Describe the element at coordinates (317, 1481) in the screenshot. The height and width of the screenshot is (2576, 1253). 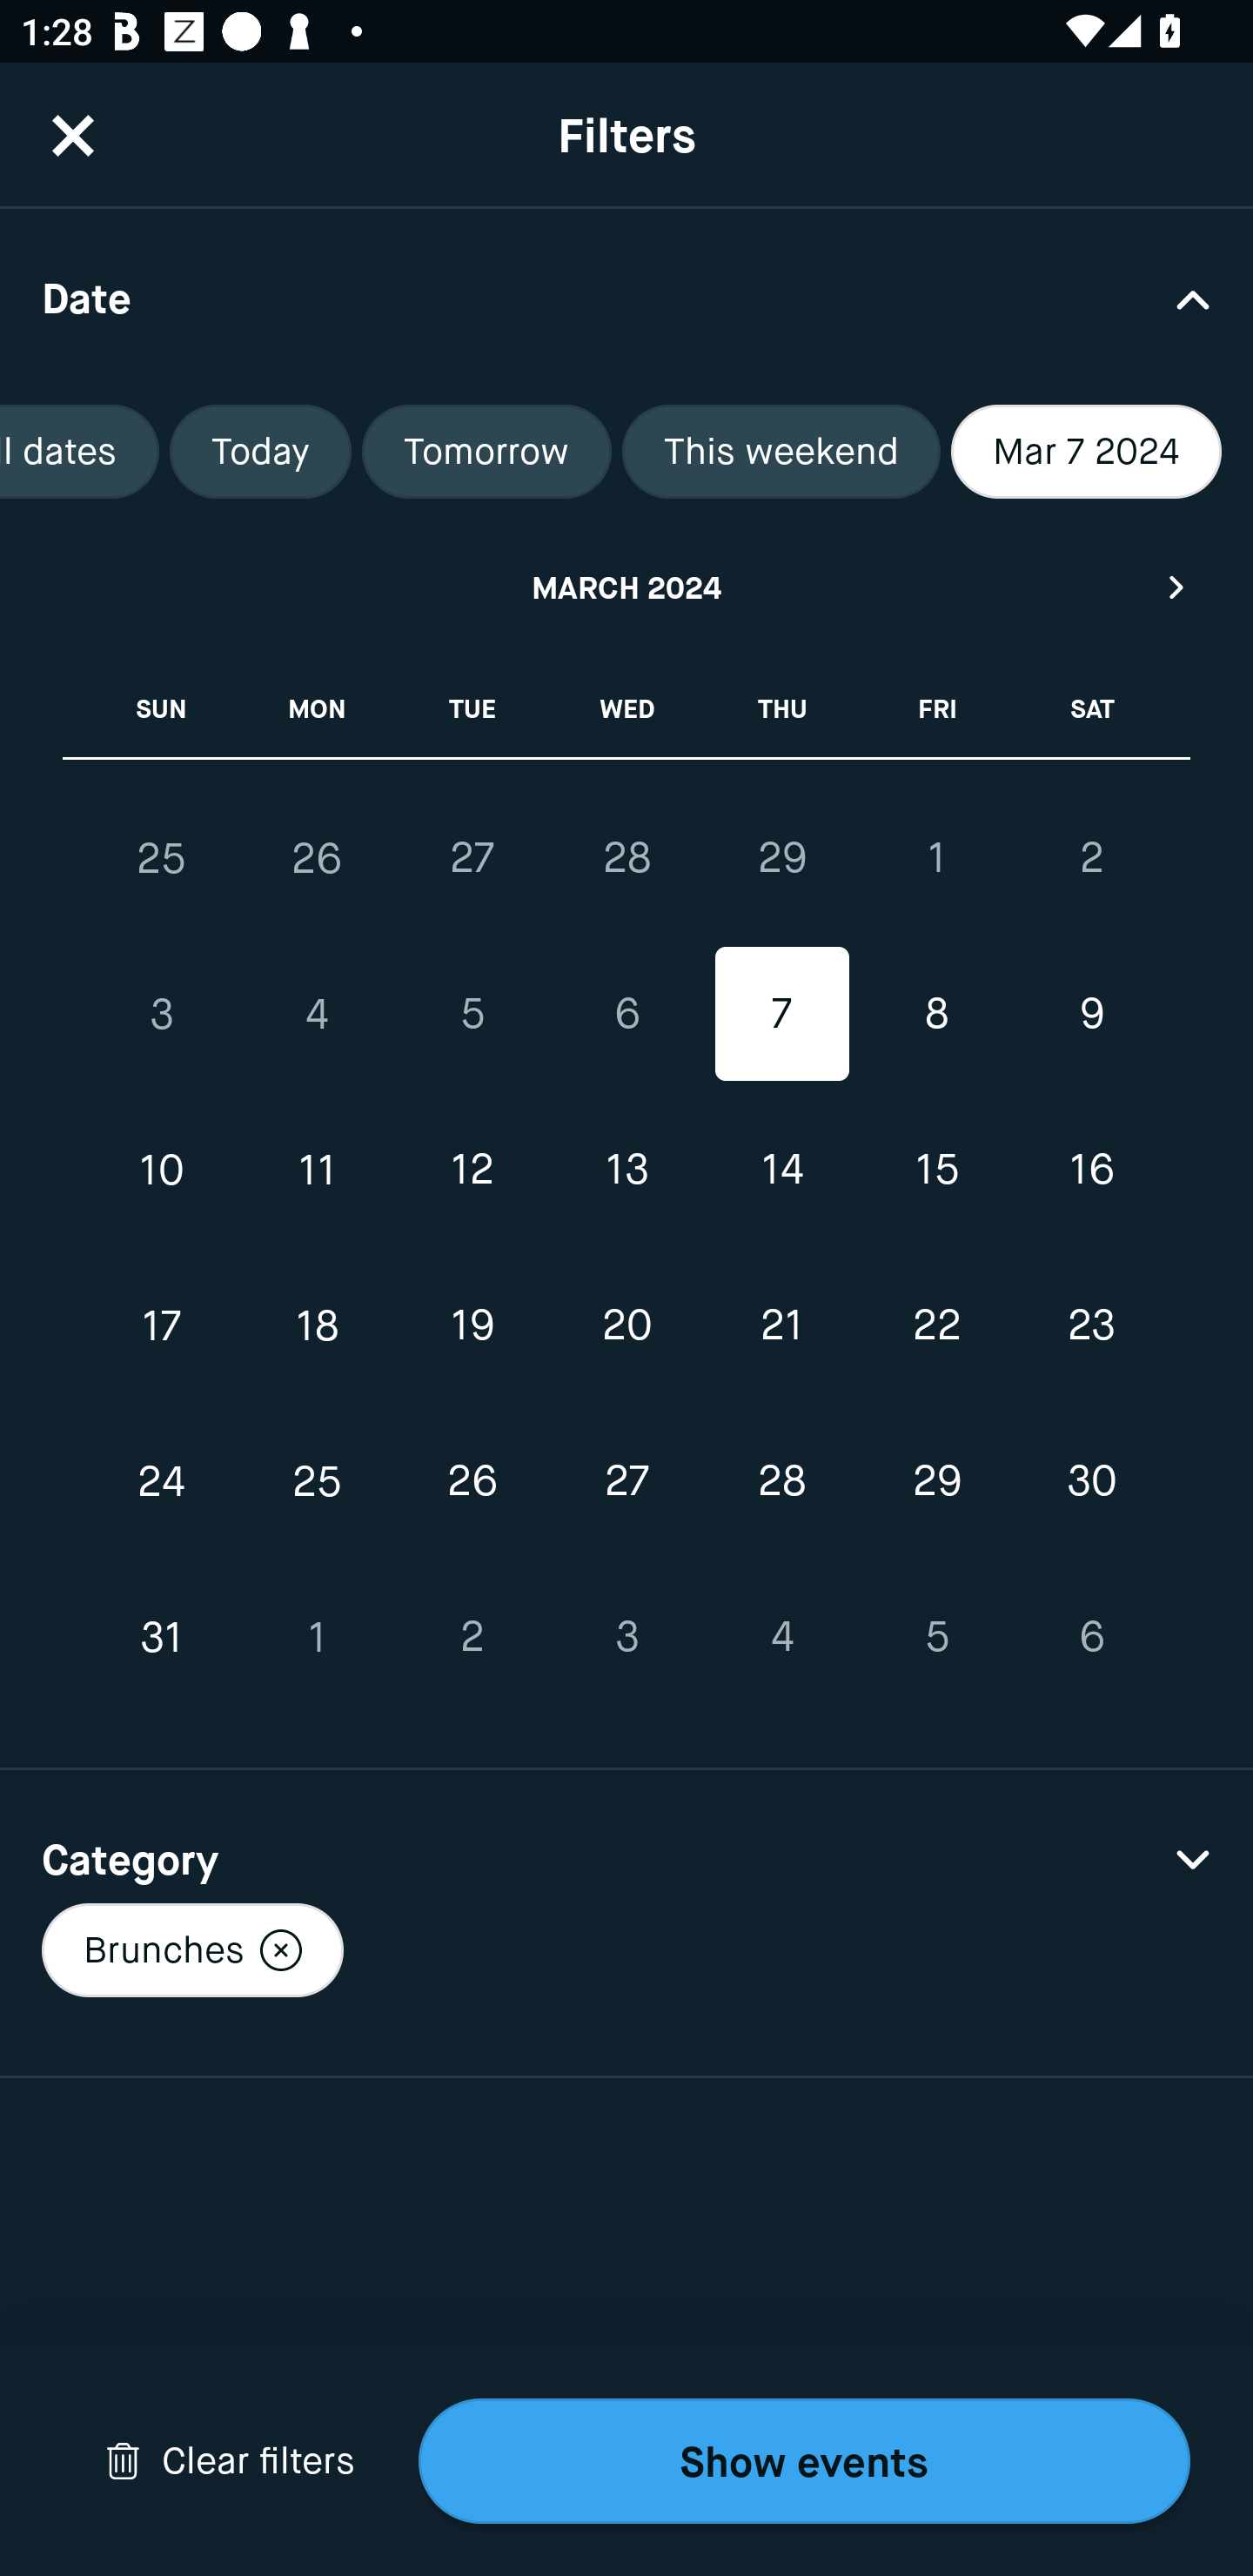
I see `25` at that location.